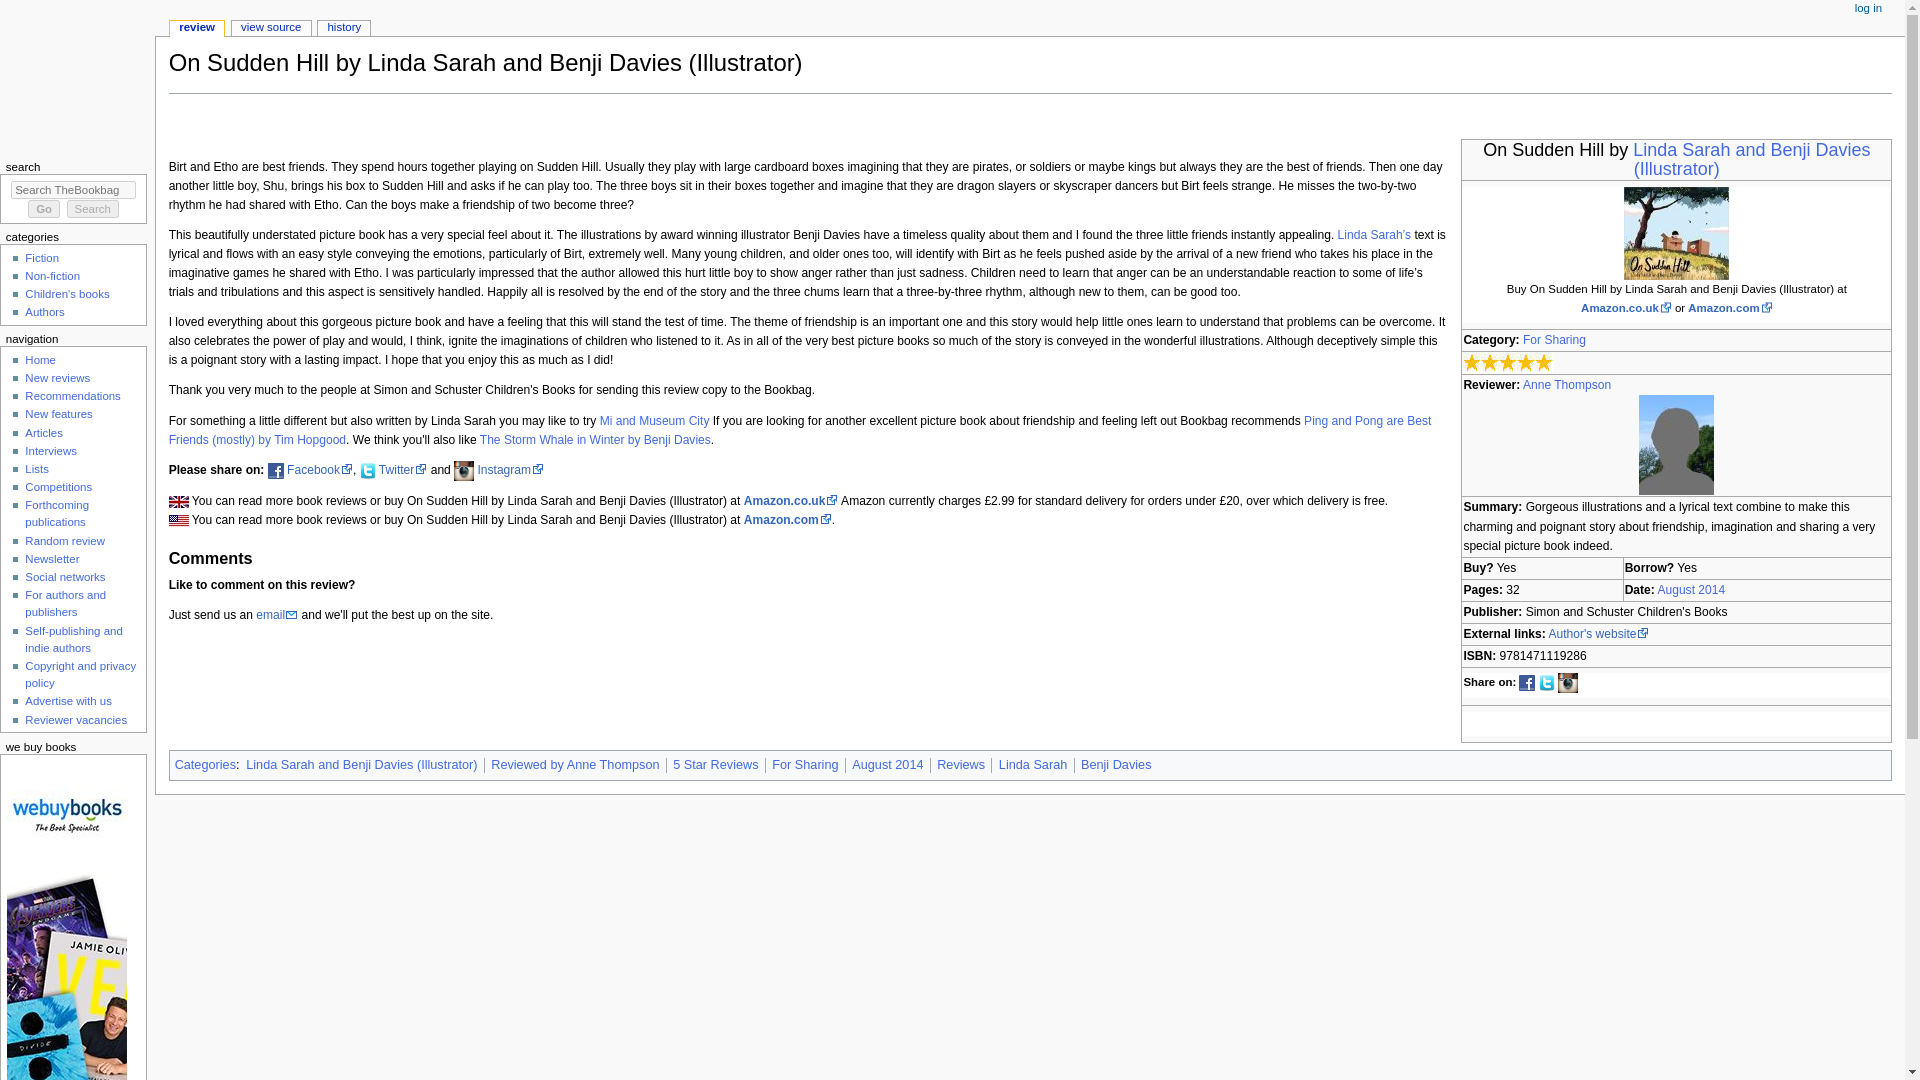 The height and width of the screenshot is (1080, 1920). I want to click on Amazon.com, so click(788, 520).